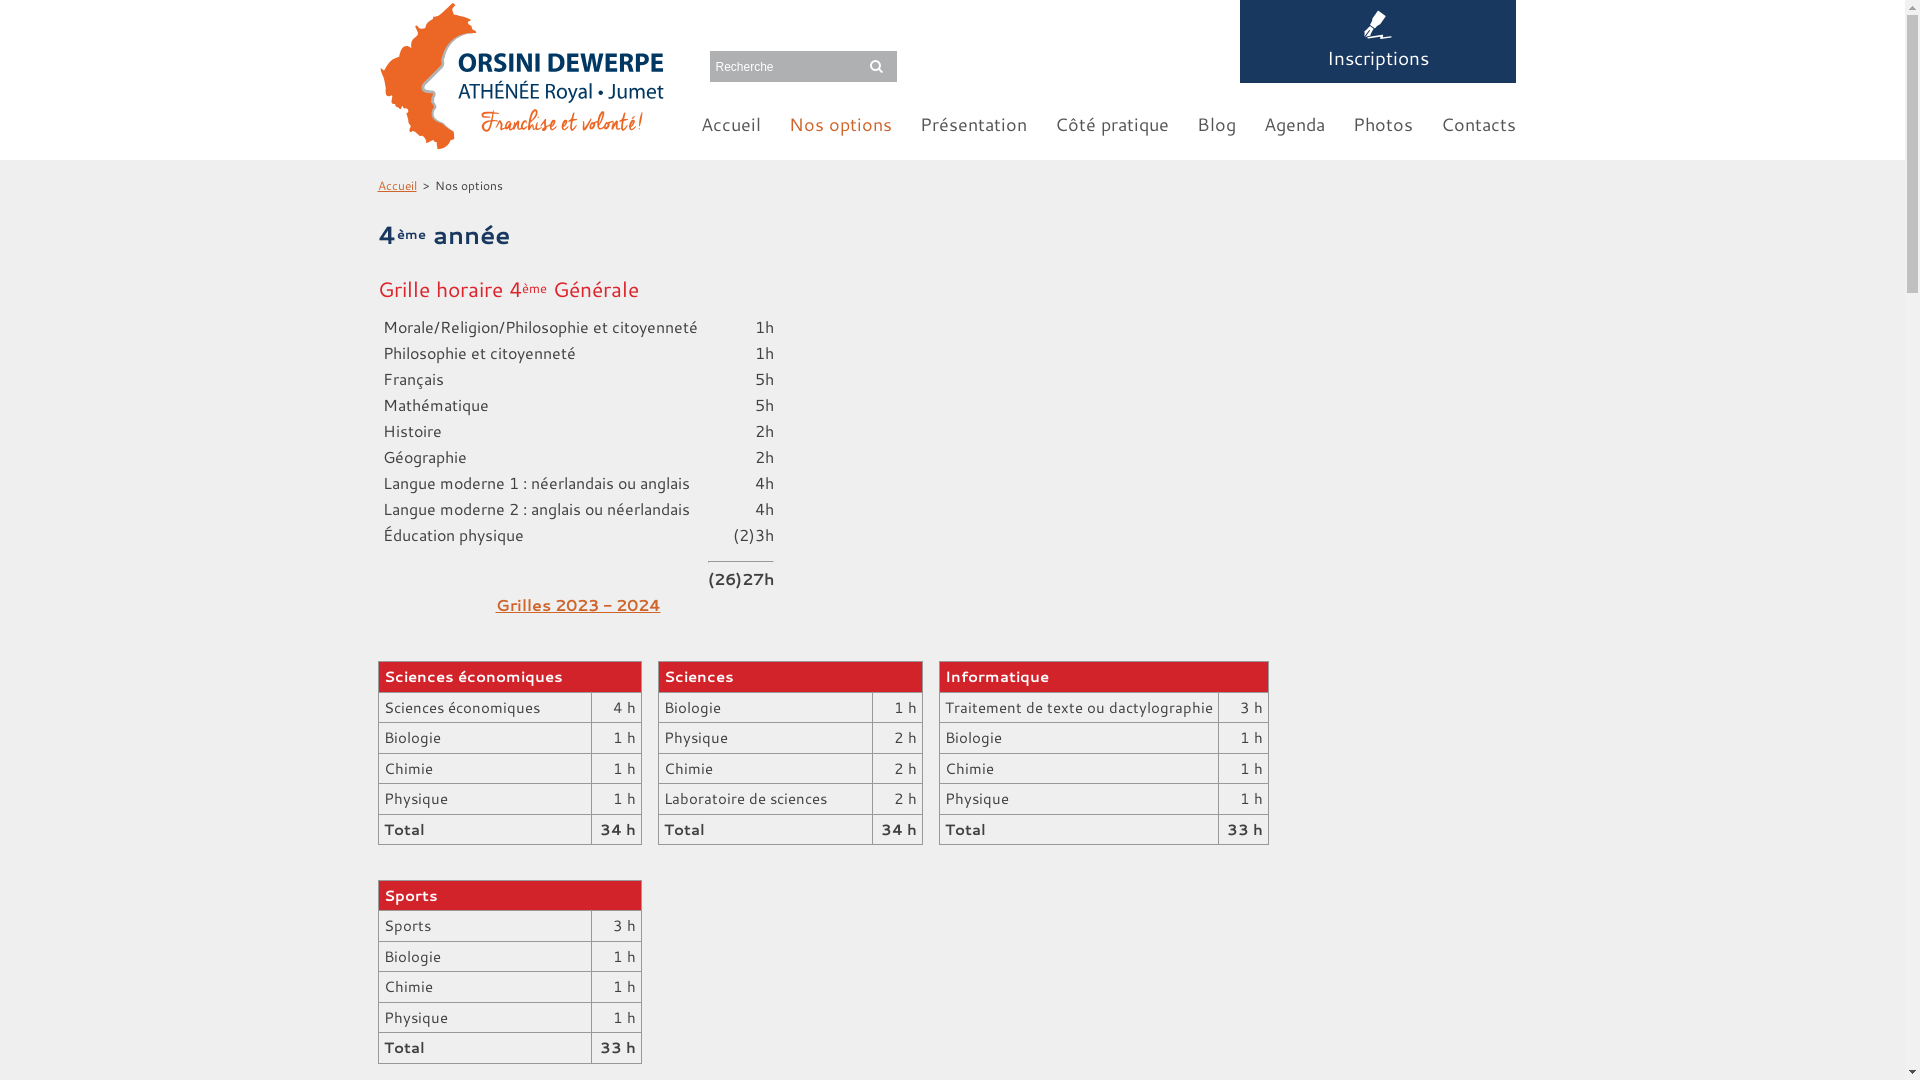 Image resolution: width=1920 pixels, height=1080 pixels. Describe the element at coordinates (398, 186) in the screenshot. I see `Accueil` at that location.